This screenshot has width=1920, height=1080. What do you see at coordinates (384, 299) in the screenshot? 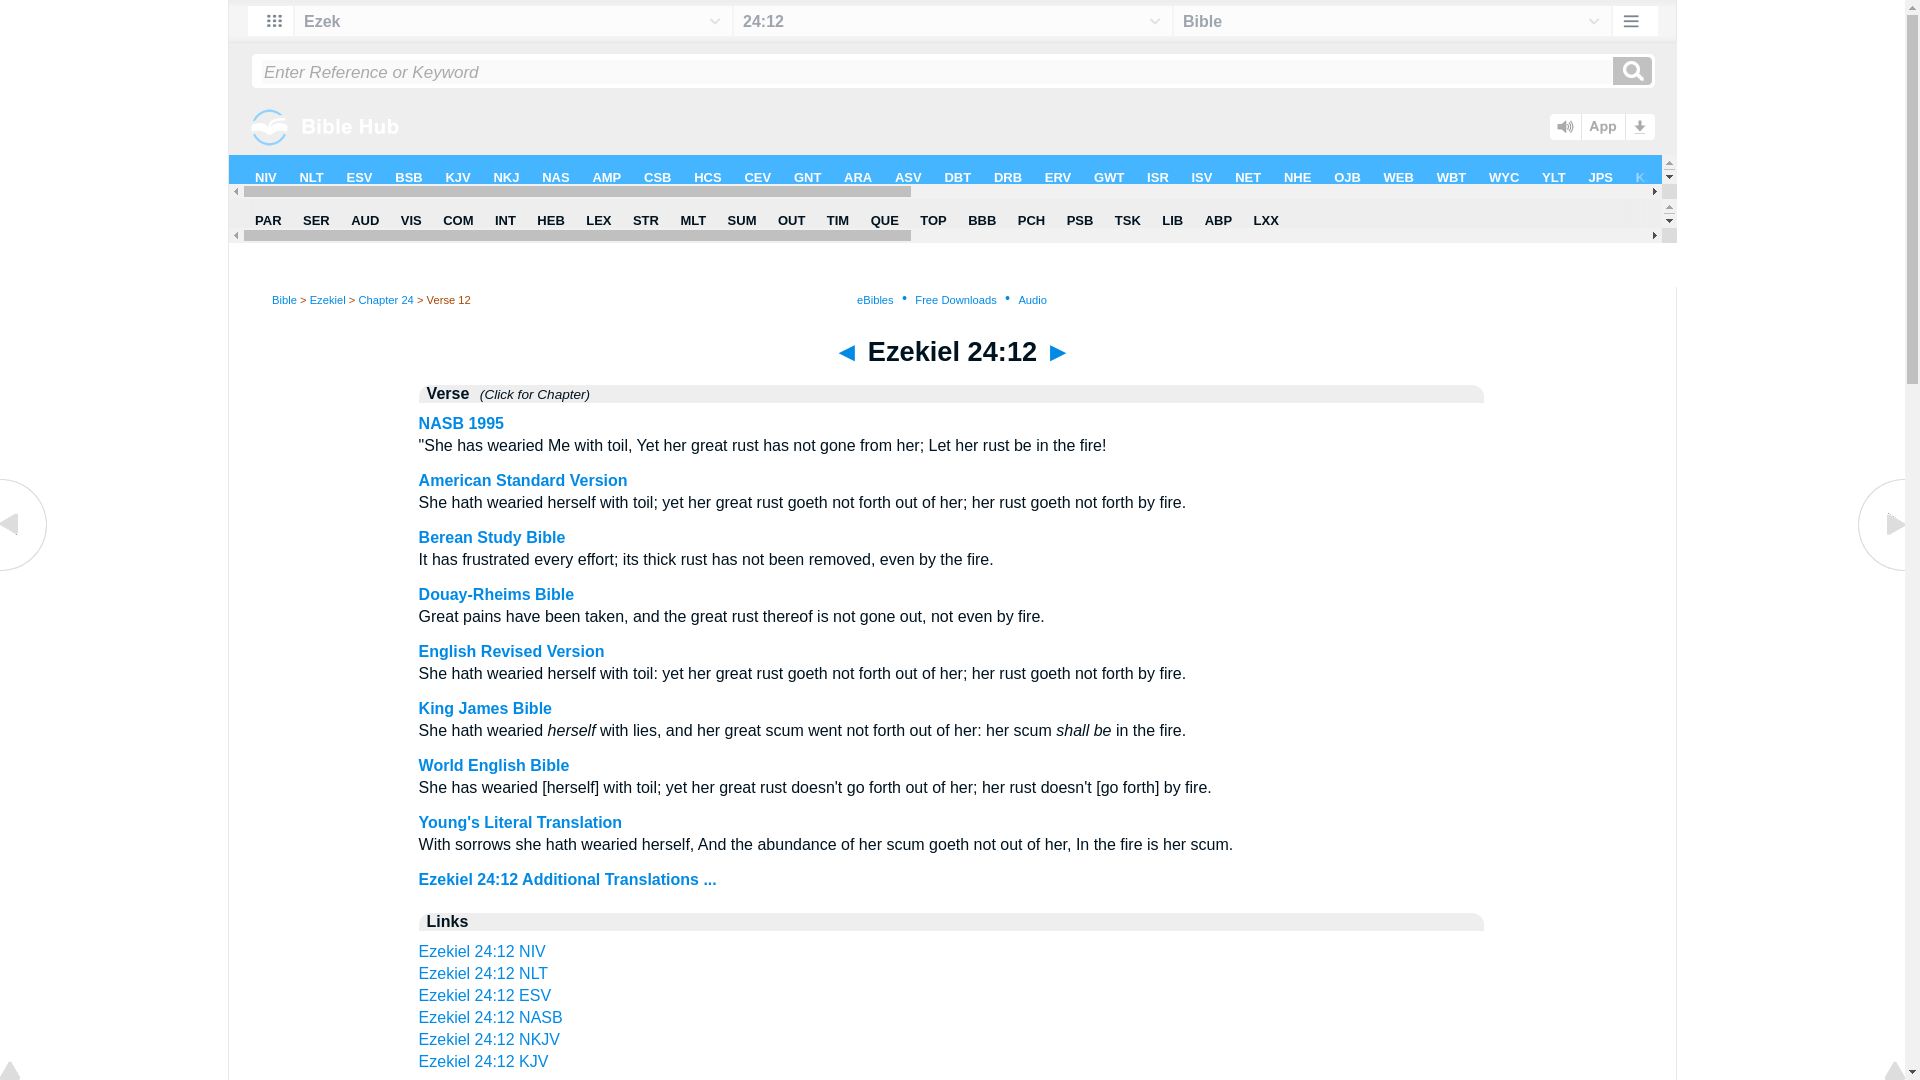
I see `Chapter 24` at bounding box center [384, 299].